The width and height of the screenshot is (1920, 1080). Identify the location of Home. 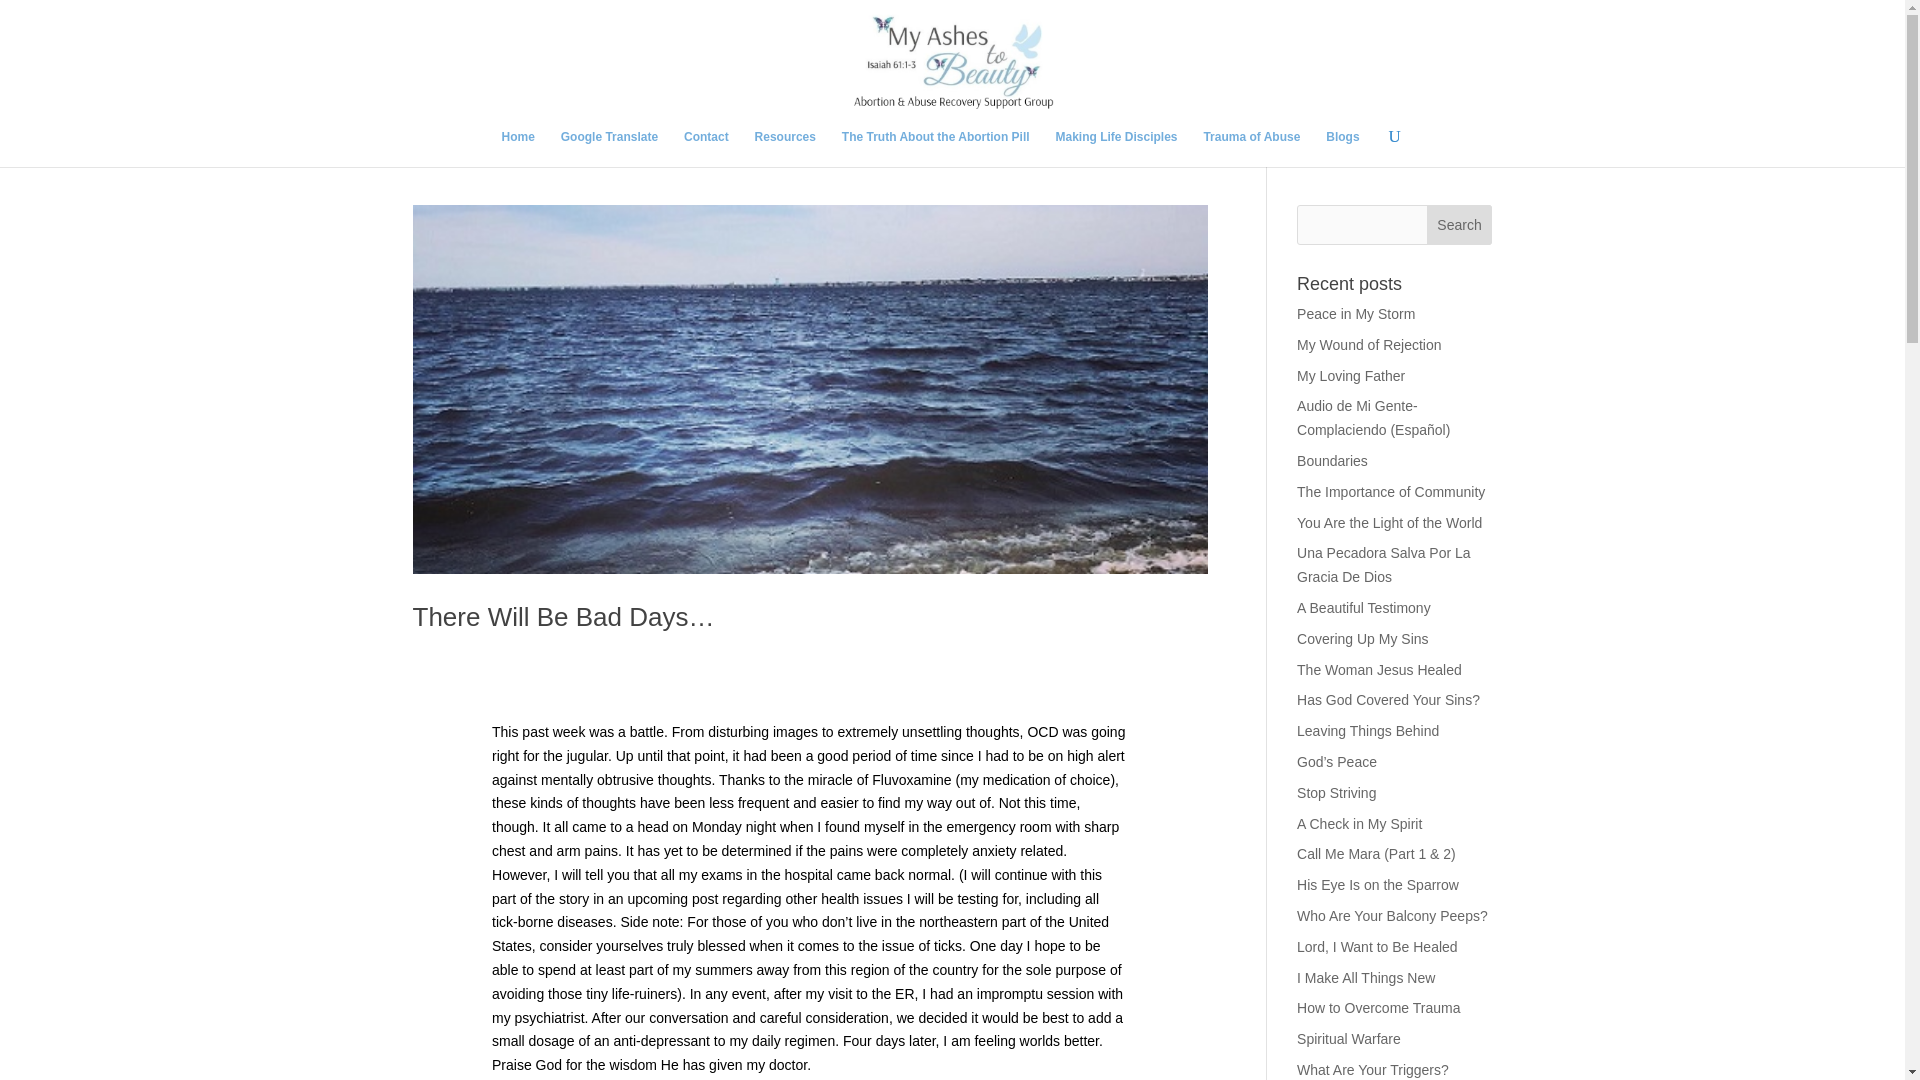
(518, 148).